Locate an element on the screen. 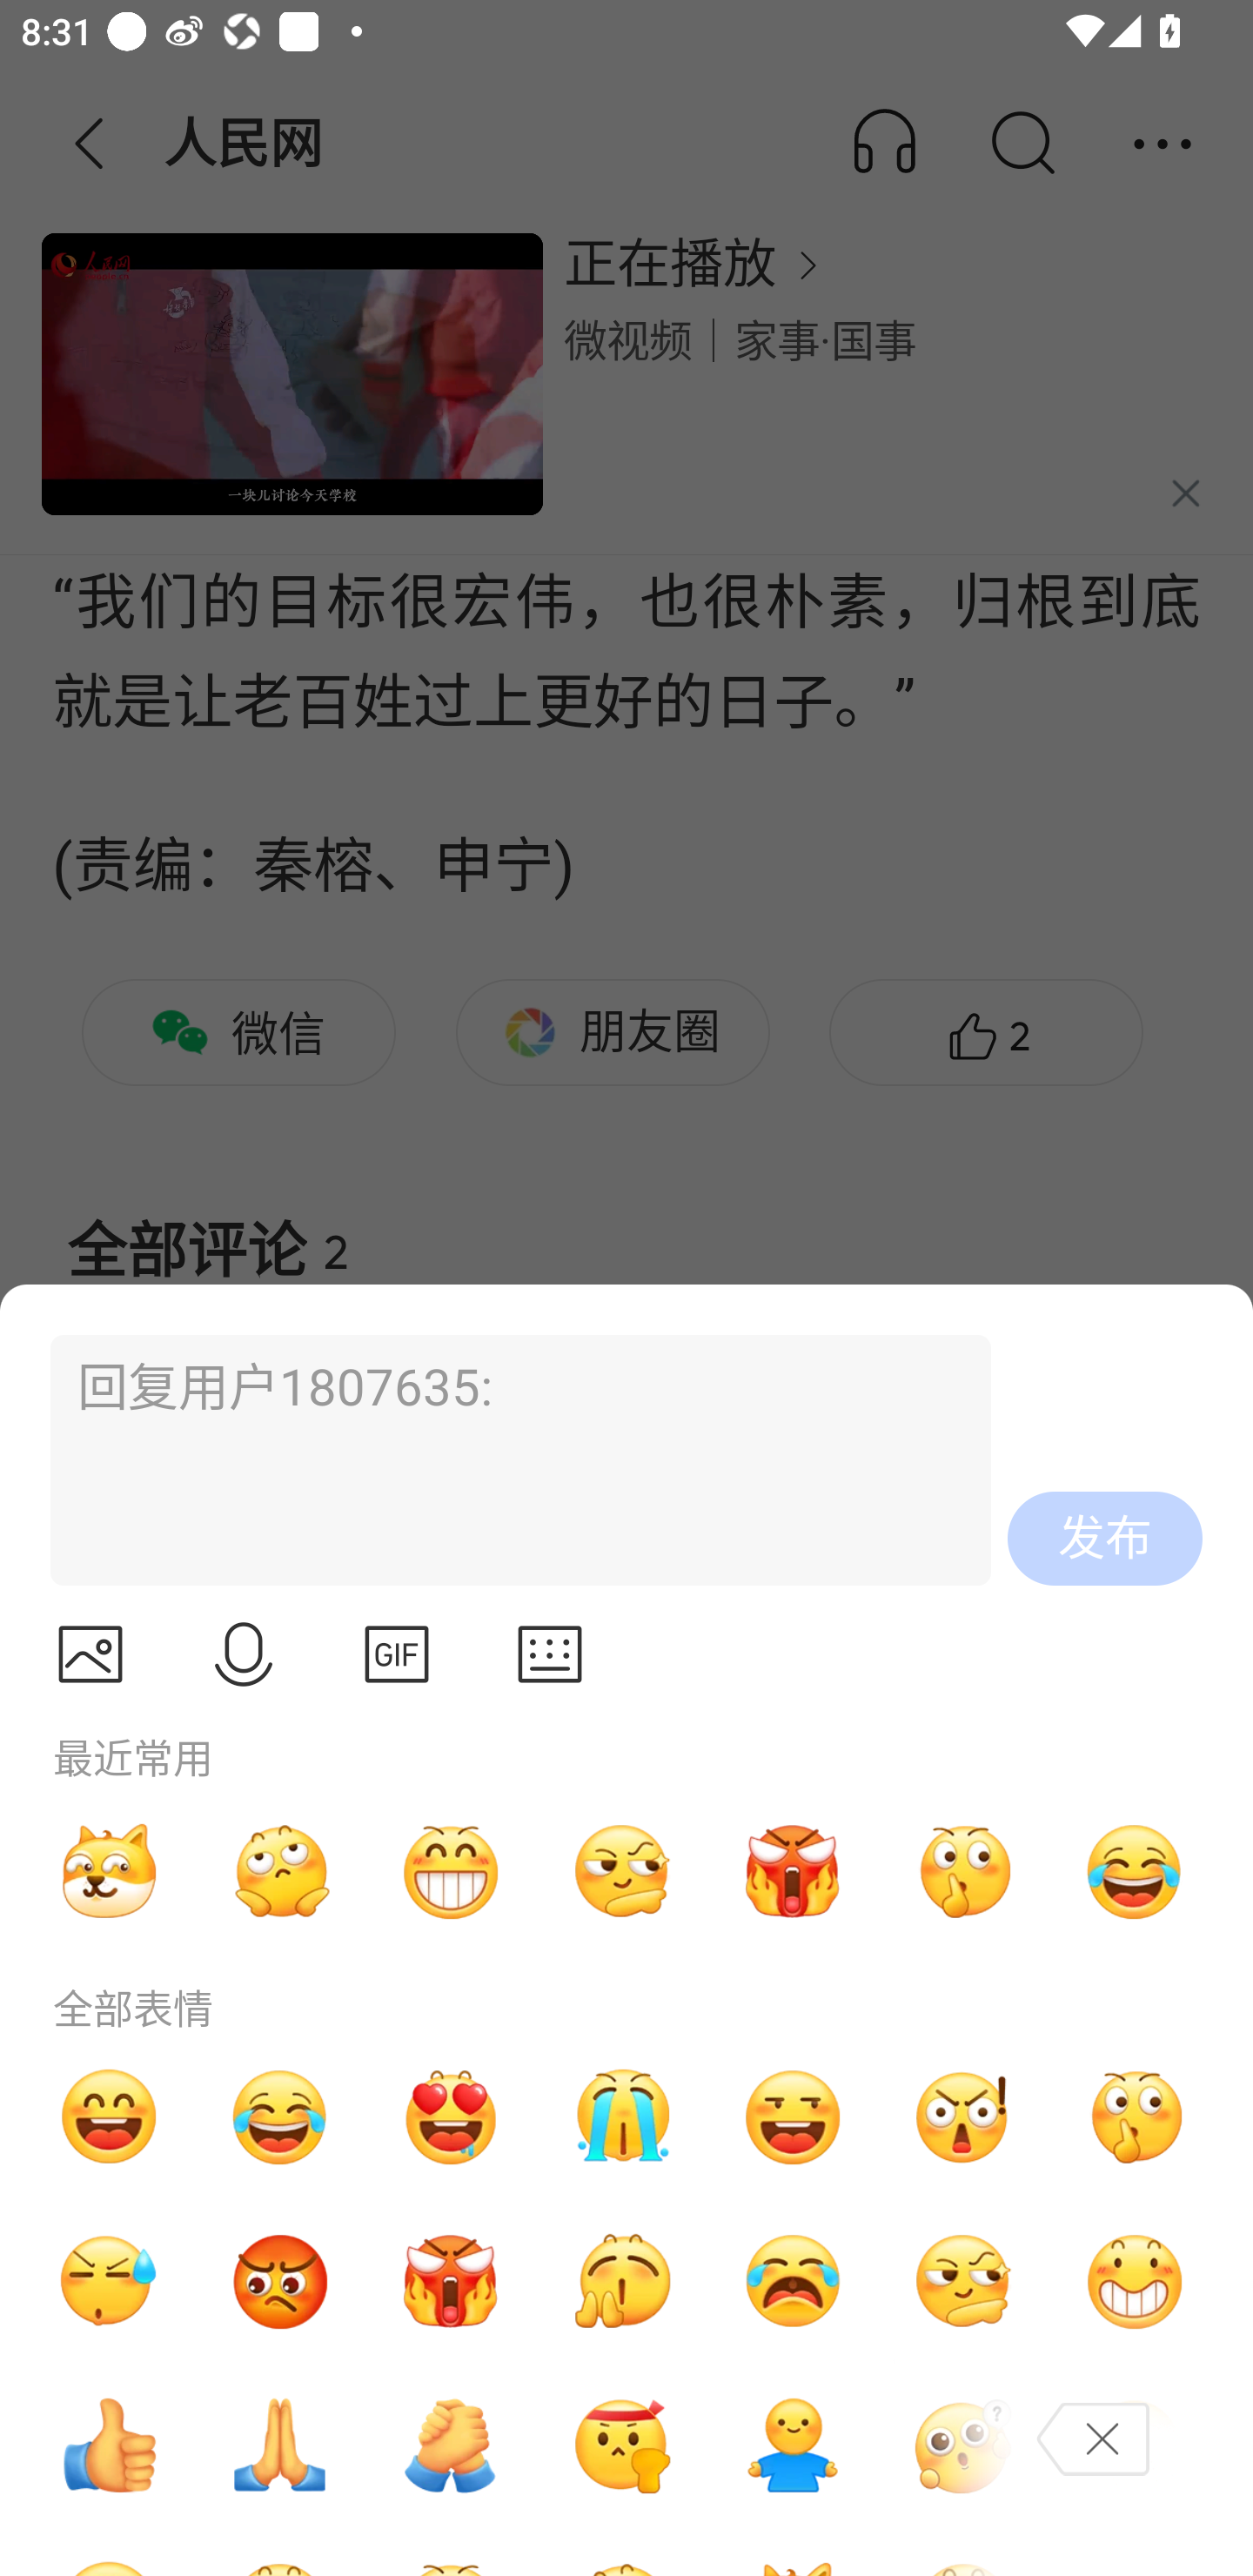  加油 is located at coordinates (451, 2445).